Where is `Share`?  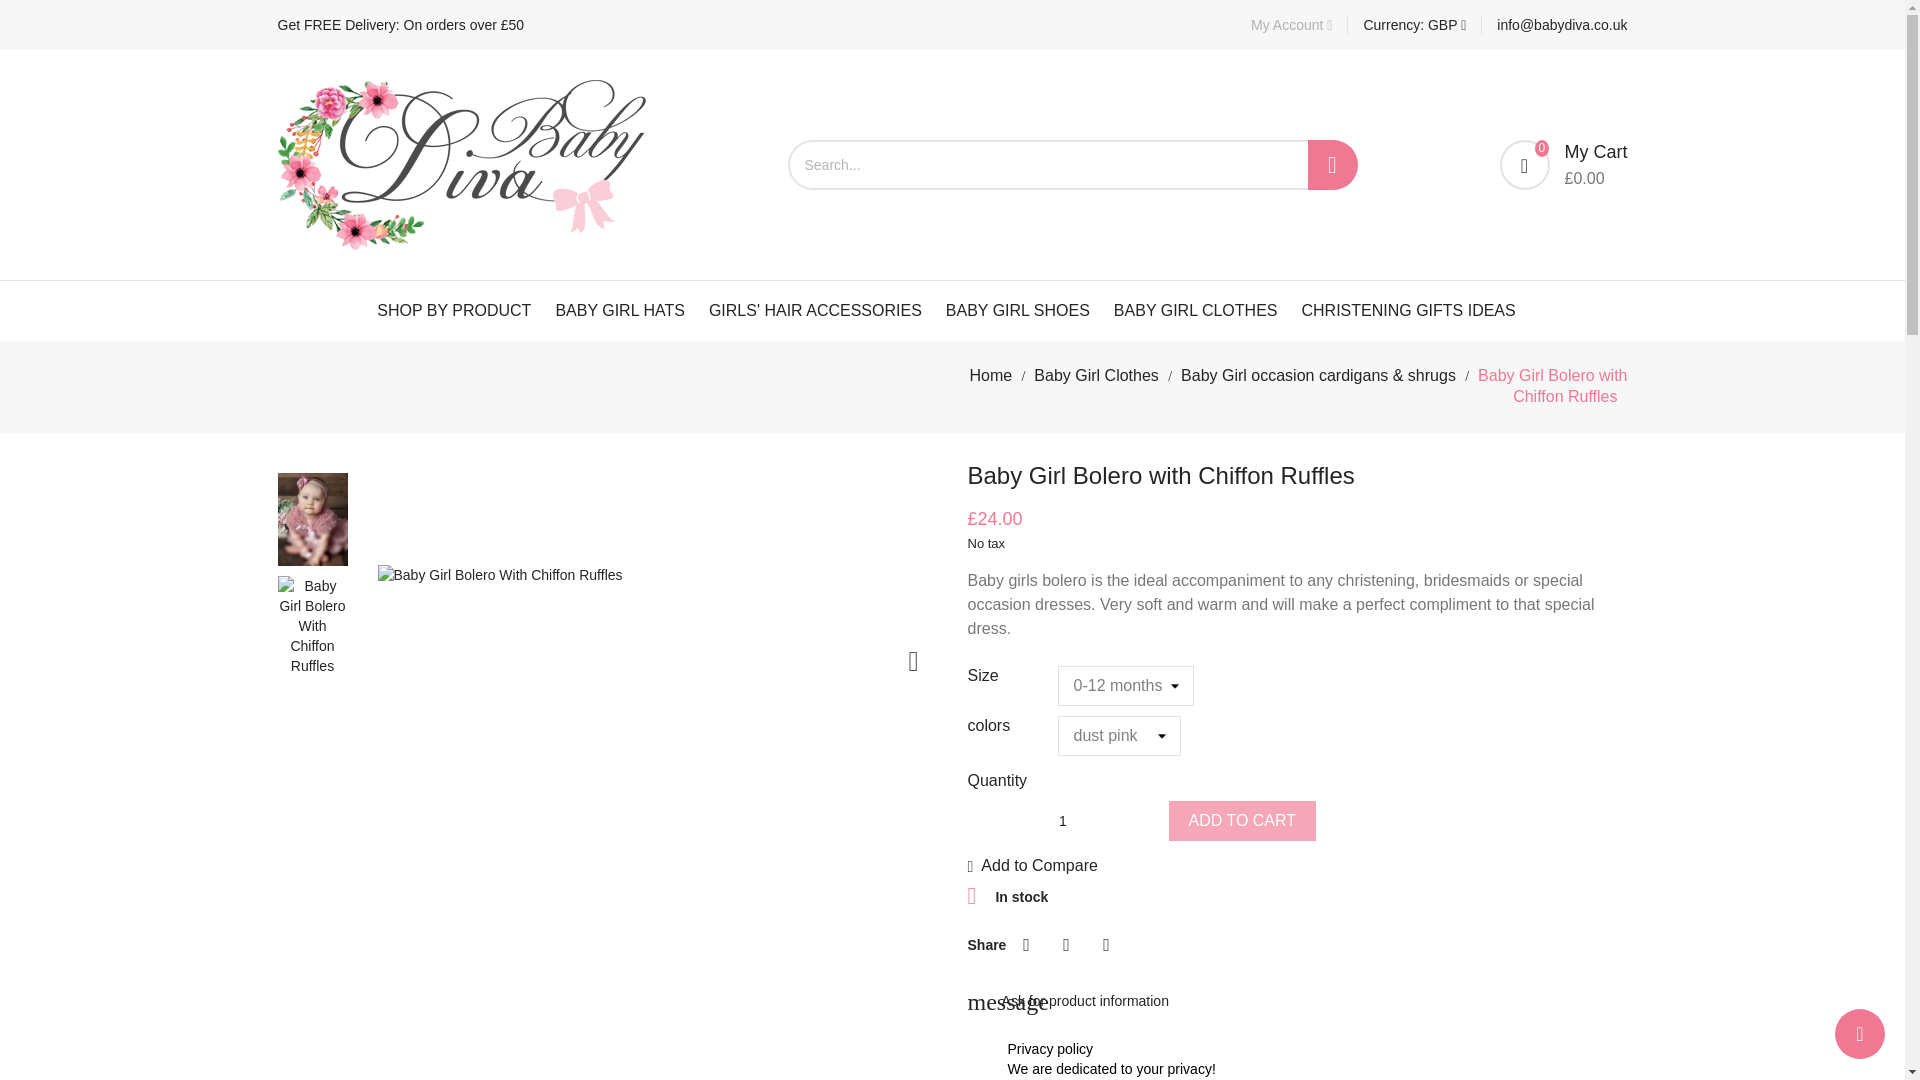 Share is located at coordinates (1026, 944).